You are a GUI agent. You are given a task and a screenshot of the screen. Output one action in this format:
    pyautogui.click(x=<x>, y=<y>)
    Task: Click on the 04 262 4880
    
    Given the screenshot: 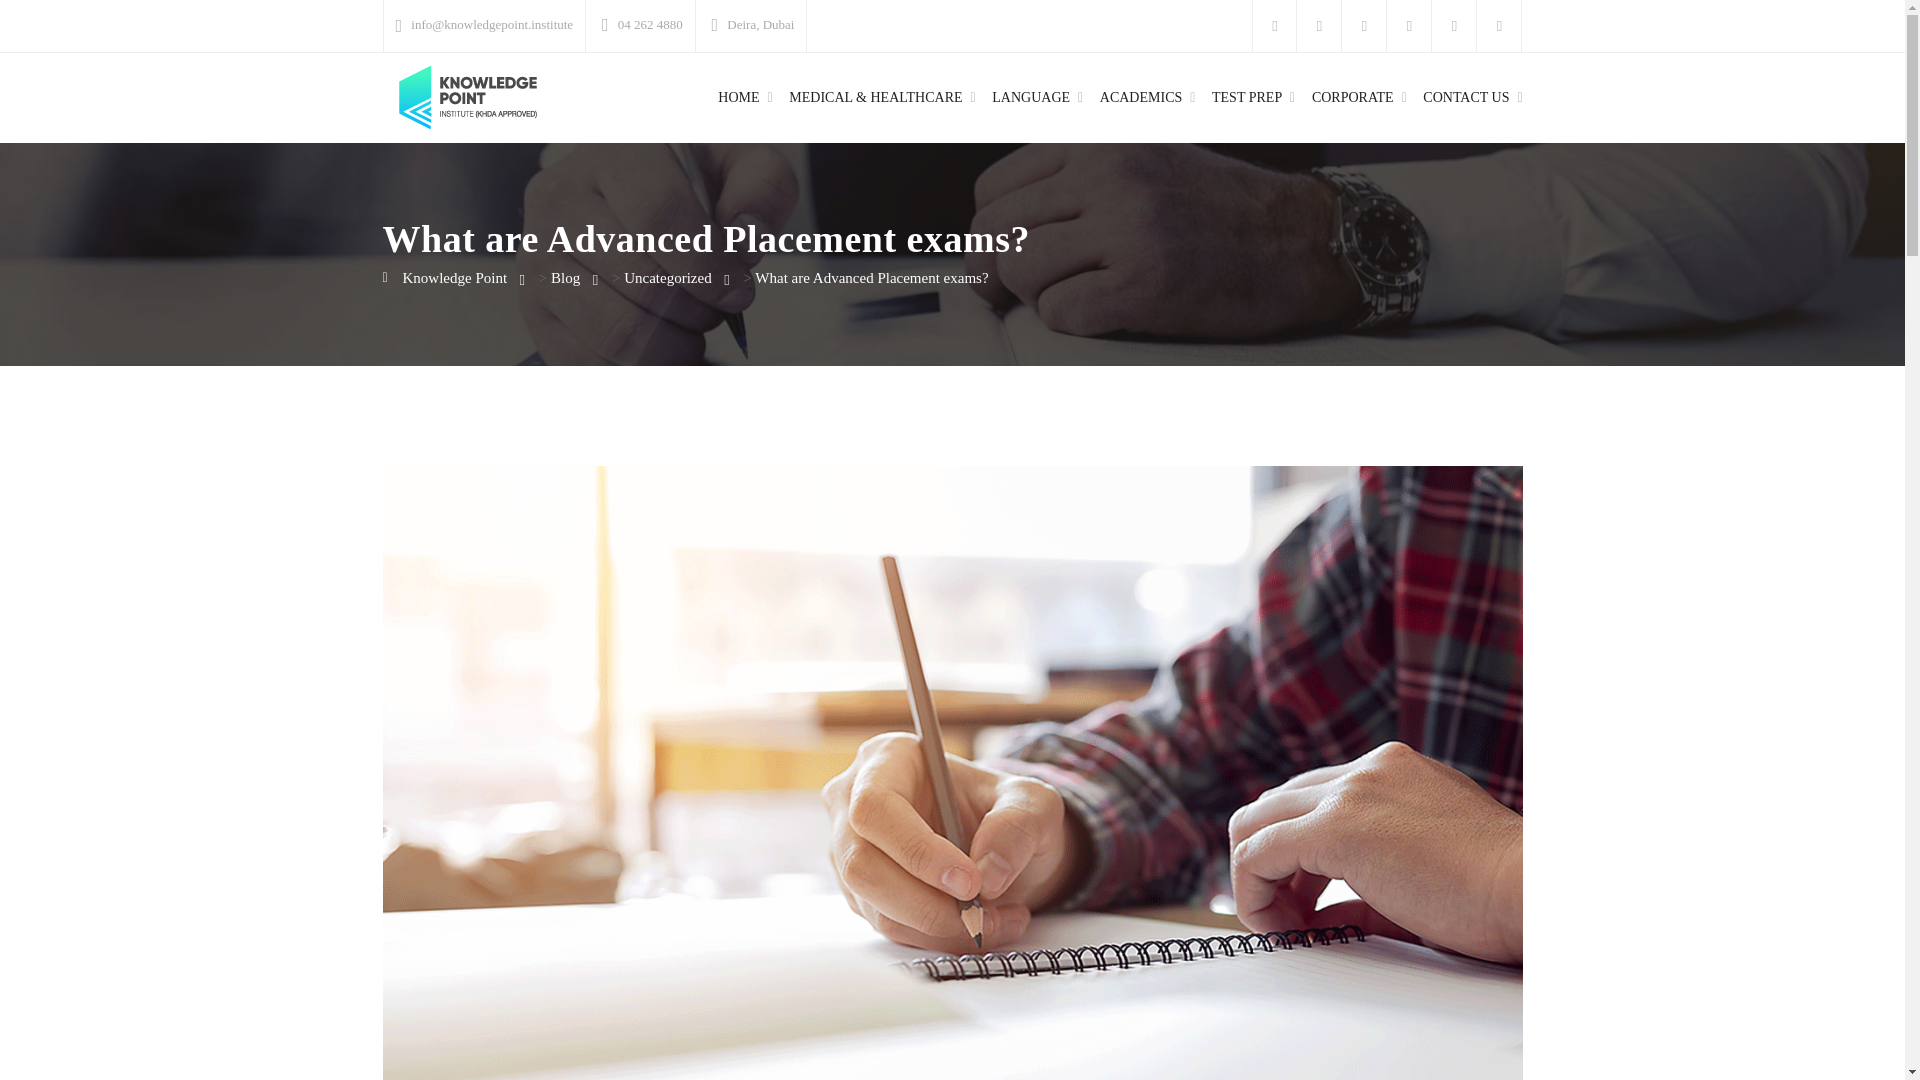 What is the action you would take?
    pyautogui.click(x=650, y=24)
    